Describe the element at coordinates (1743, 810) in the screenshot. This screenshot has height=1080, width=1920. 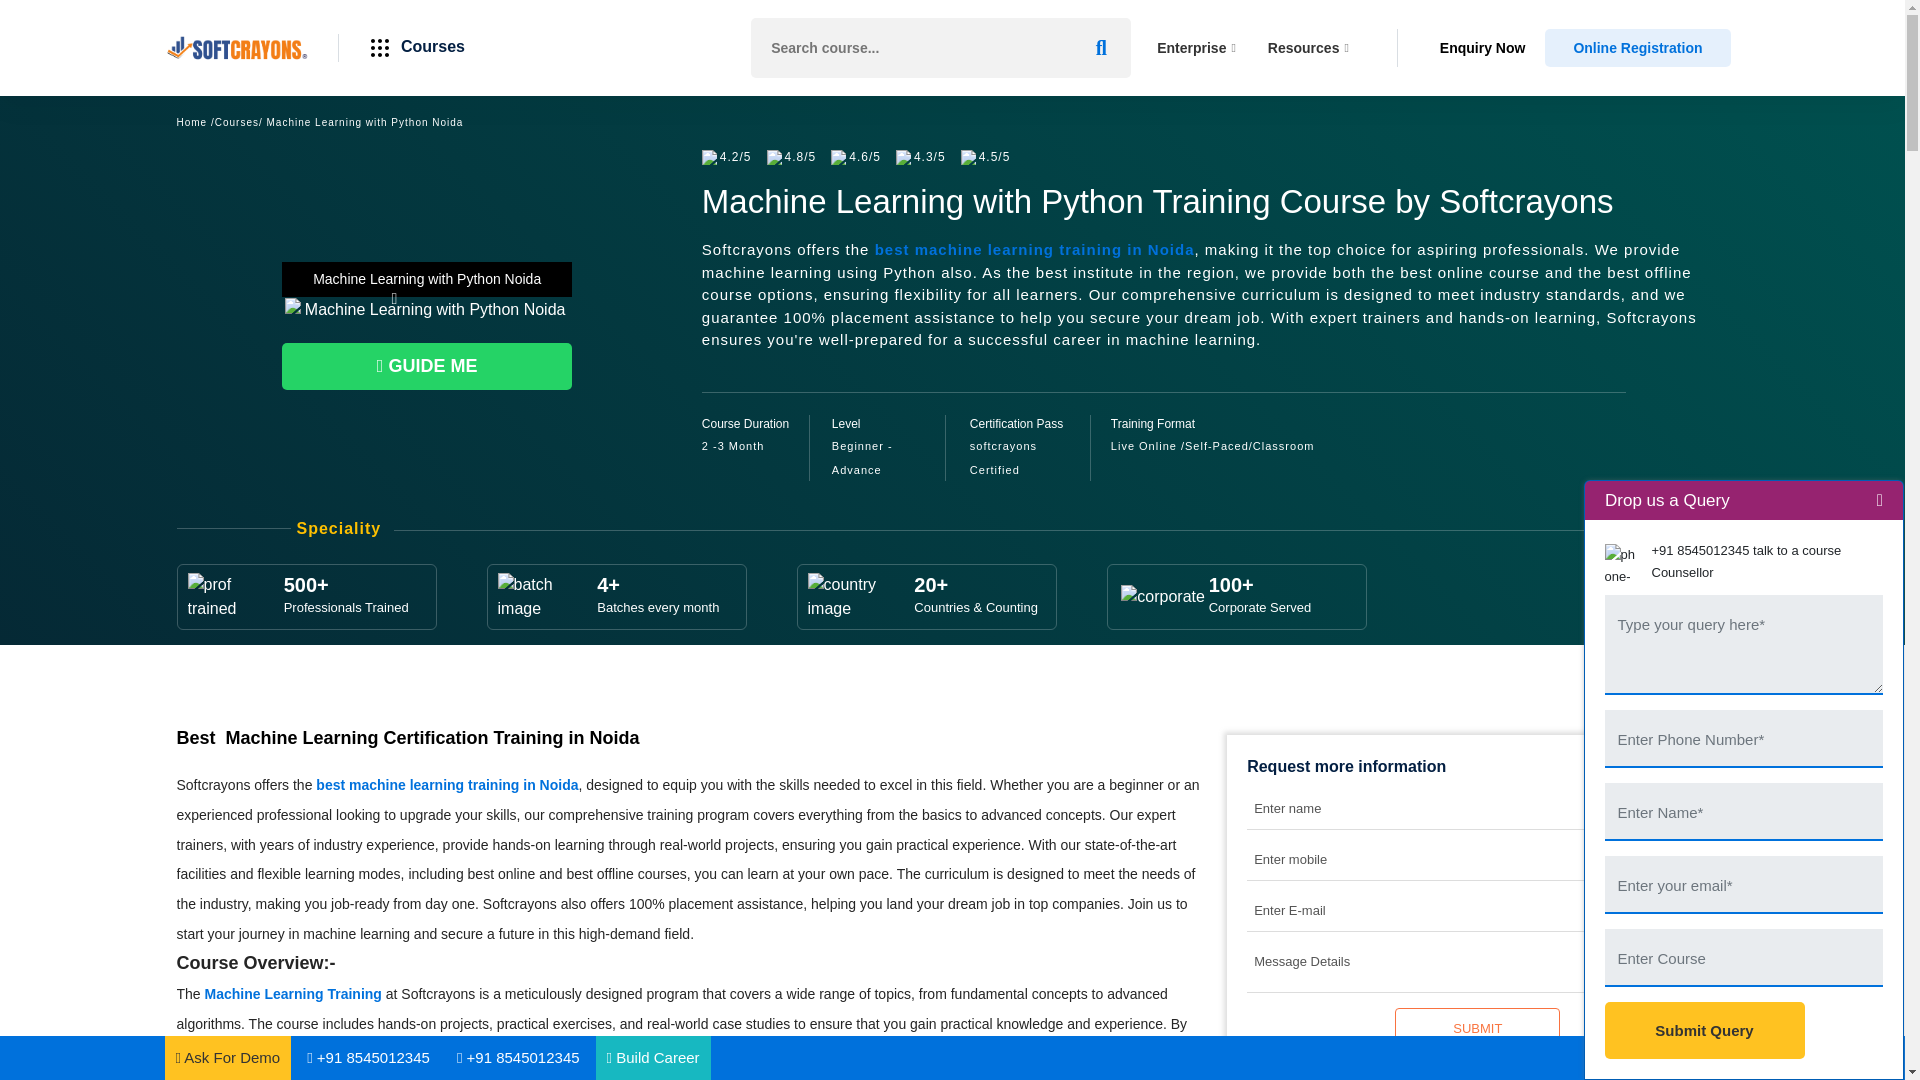
I see `Enter Name` at that location.